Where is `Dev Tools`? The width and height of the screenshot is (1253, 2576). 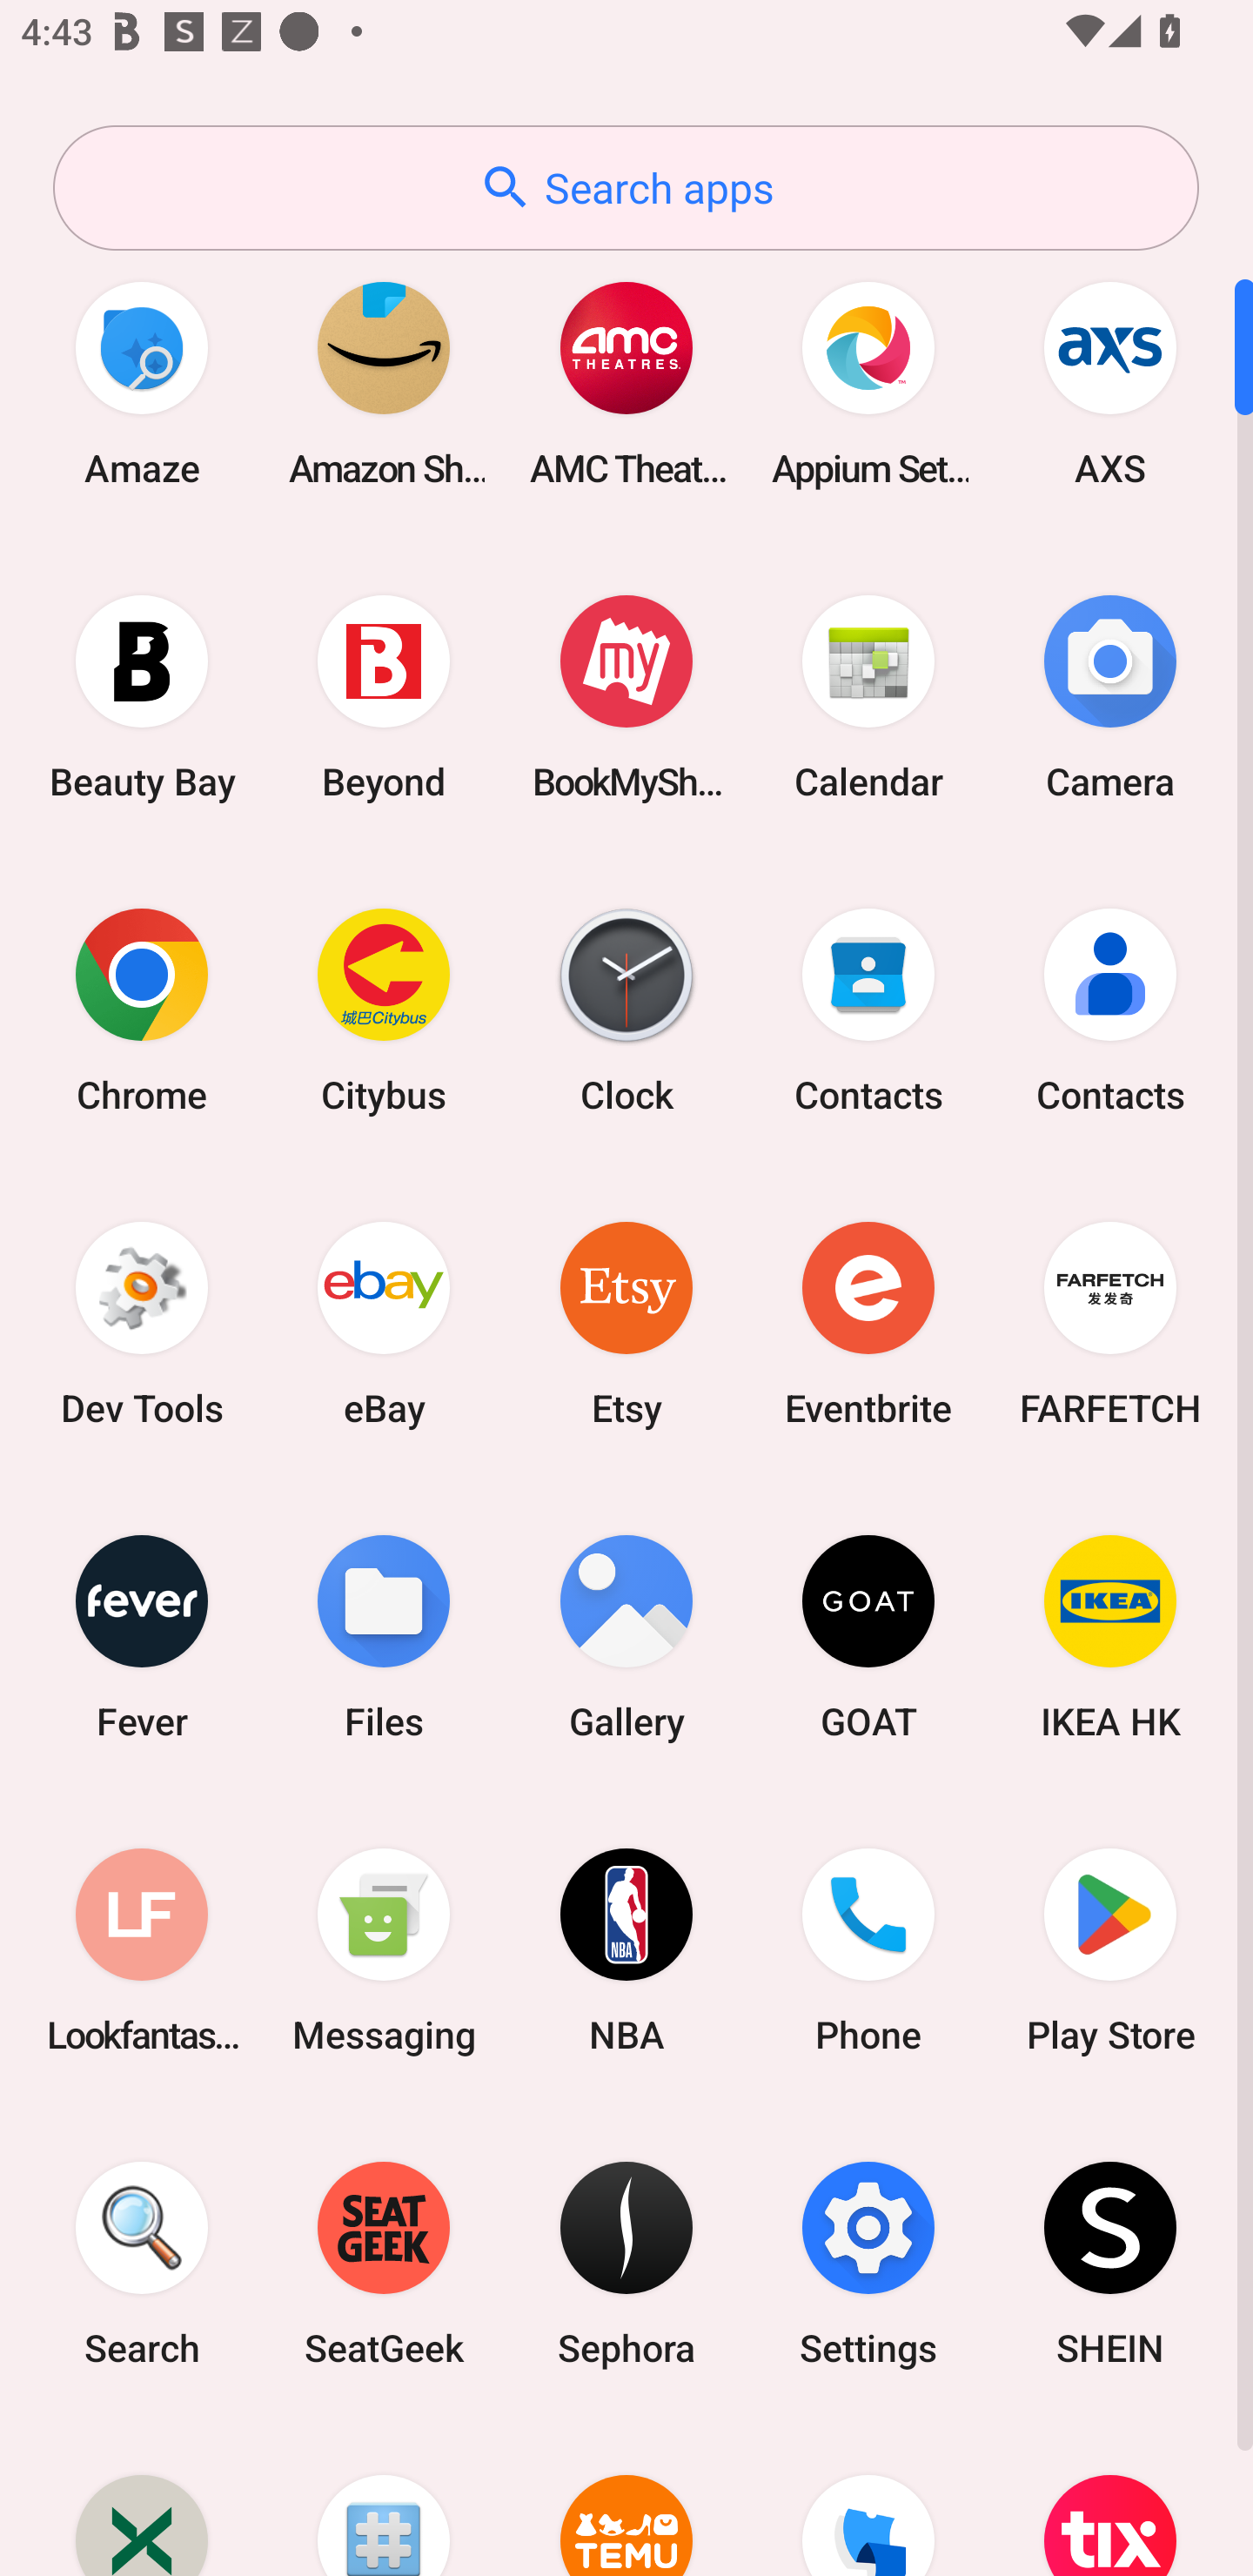
Dev Tools is located at coordinates (142, 1323).